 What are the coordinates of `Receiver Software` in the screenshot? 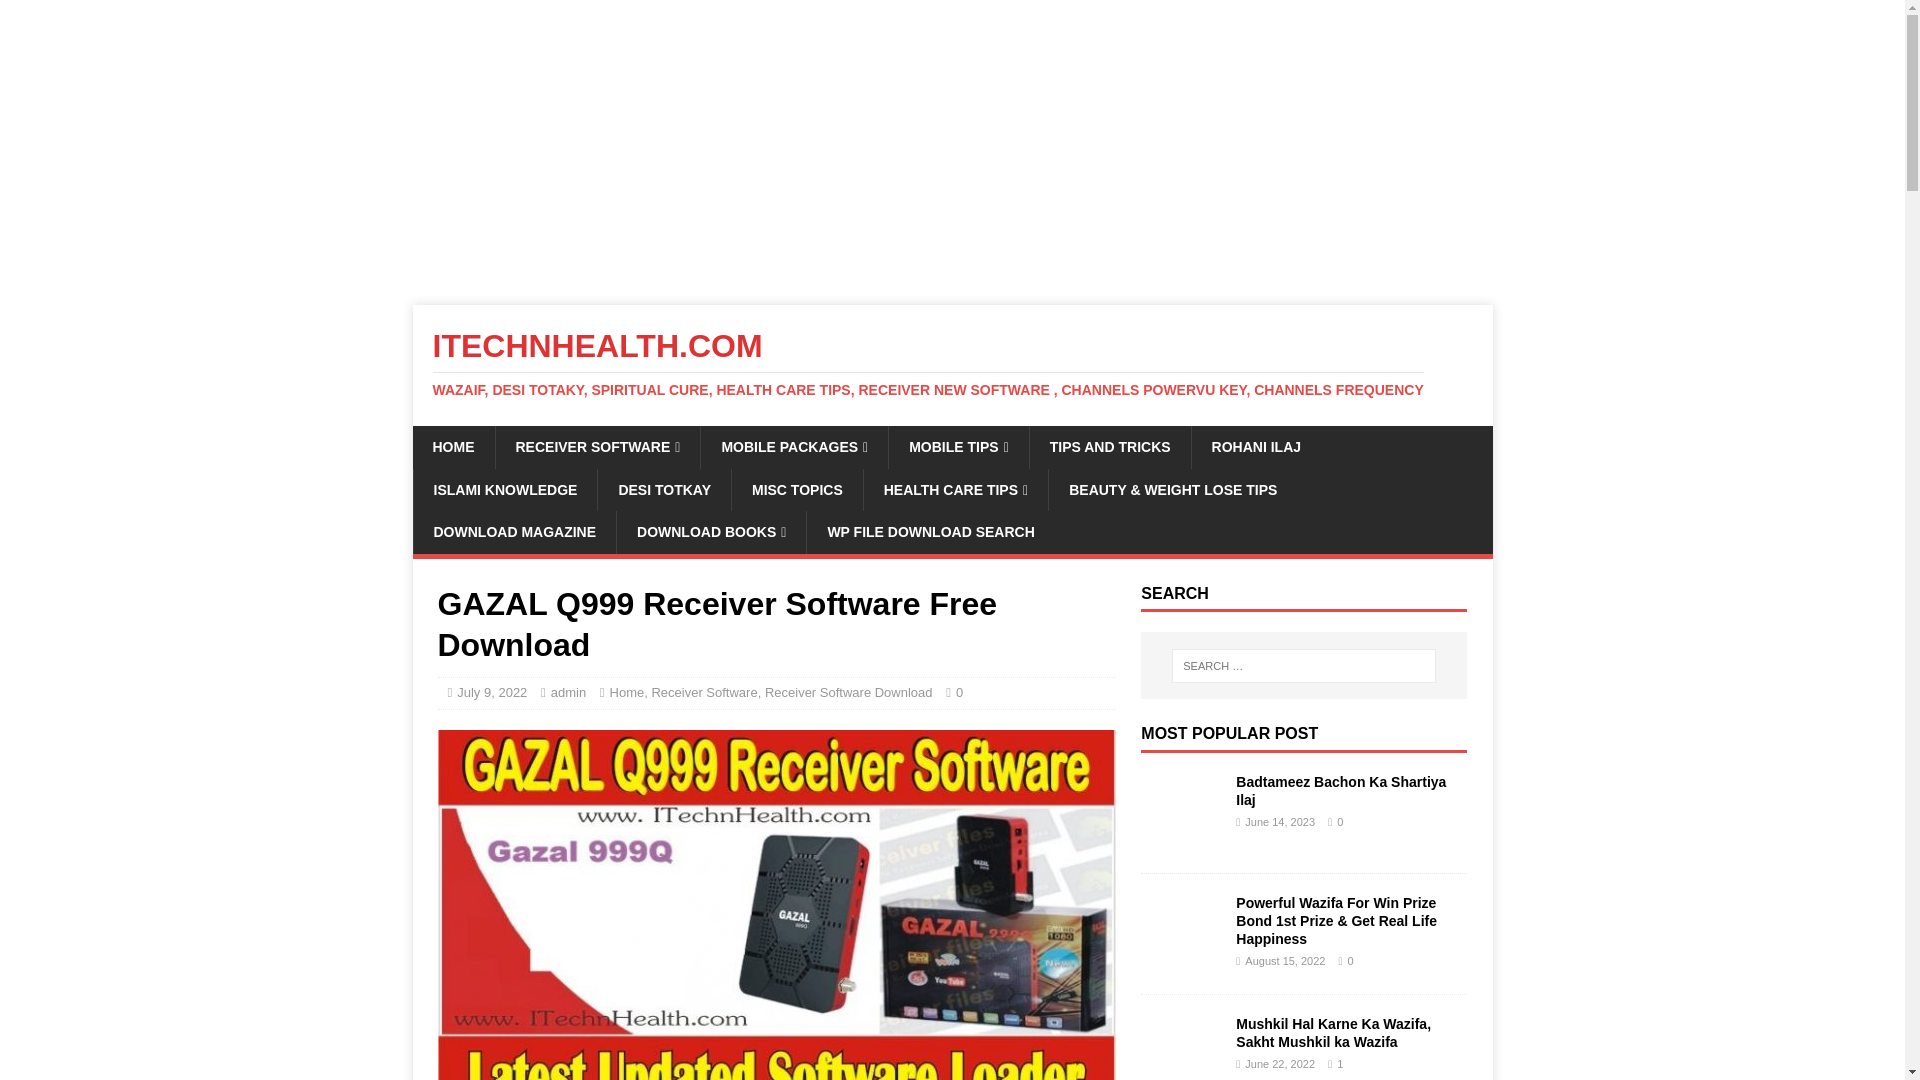 It's located at (703, 692).